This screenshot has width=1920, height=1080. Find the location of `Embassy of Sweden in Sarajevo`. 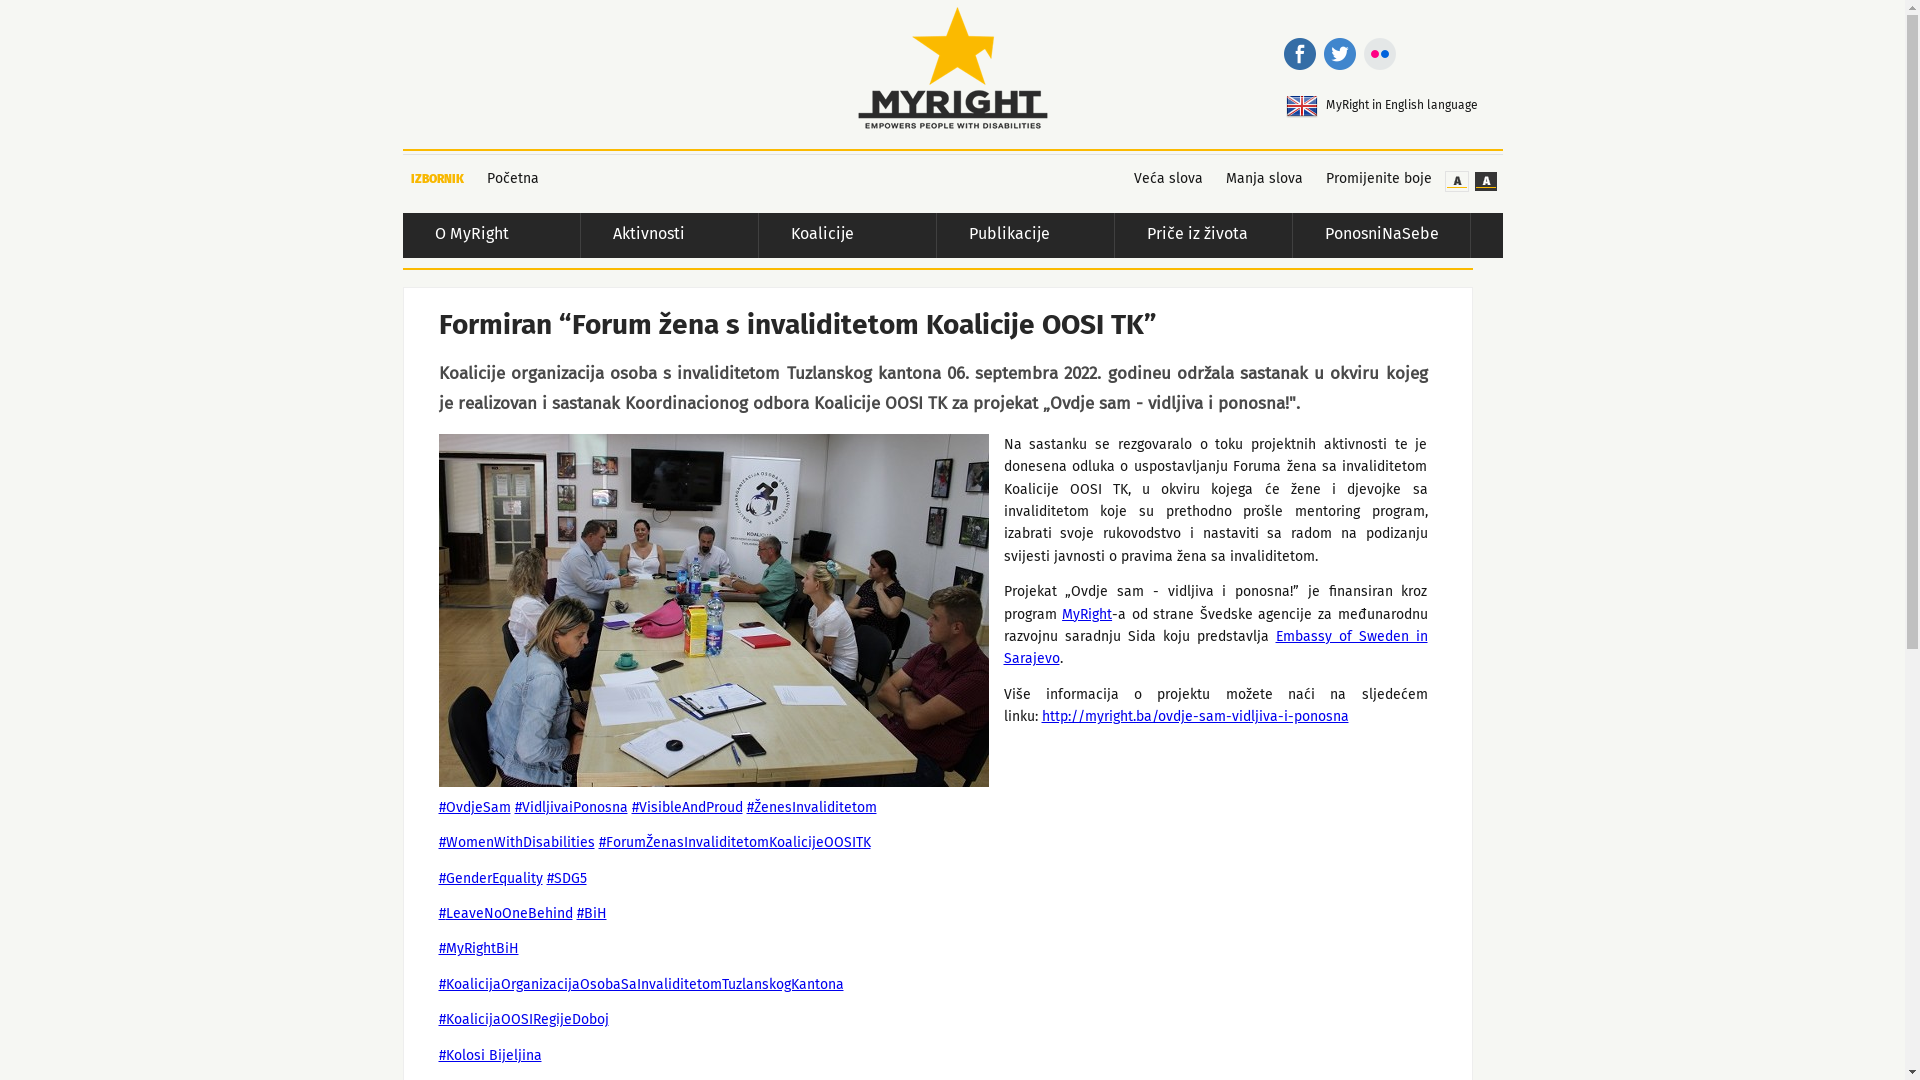

Embassy of Sweden in Sarajevo is located at coordinates (1216, 648).